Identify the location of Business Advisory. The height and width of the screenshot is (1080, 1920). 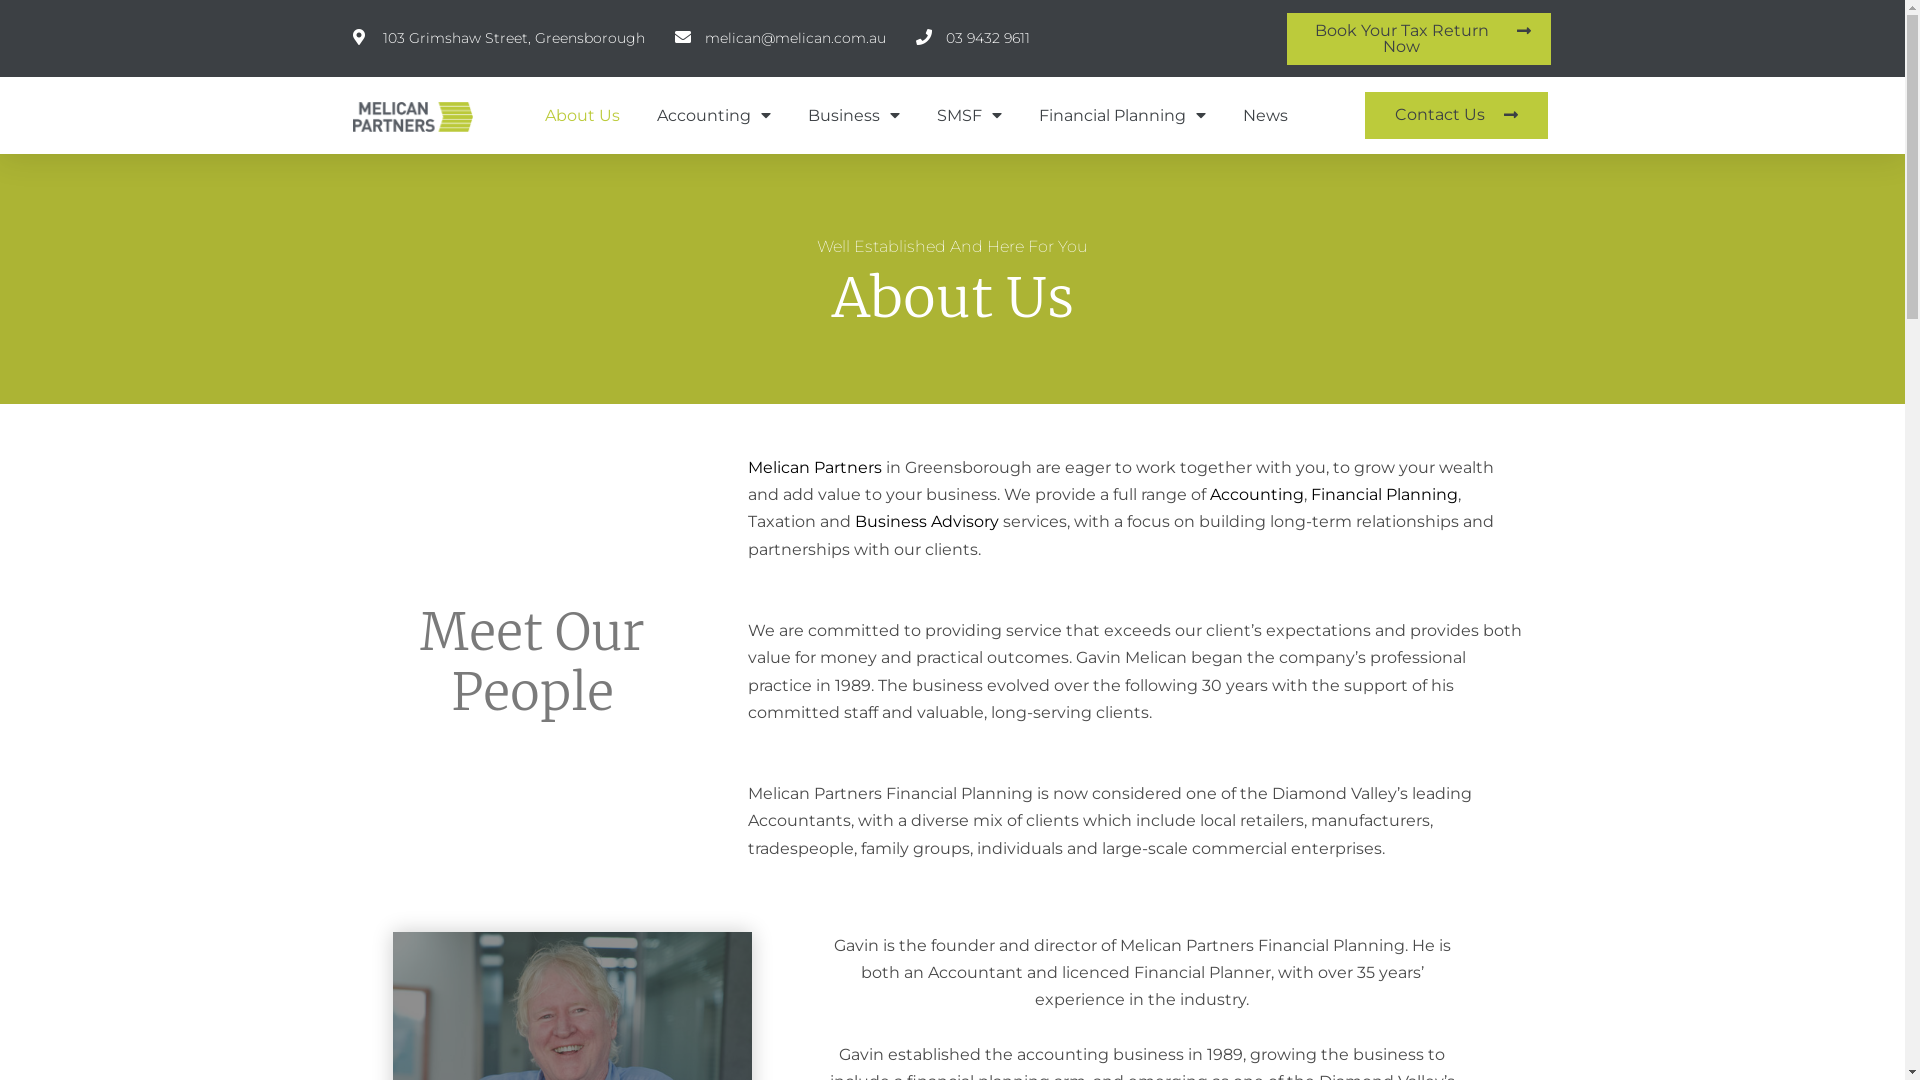
(926, 522).